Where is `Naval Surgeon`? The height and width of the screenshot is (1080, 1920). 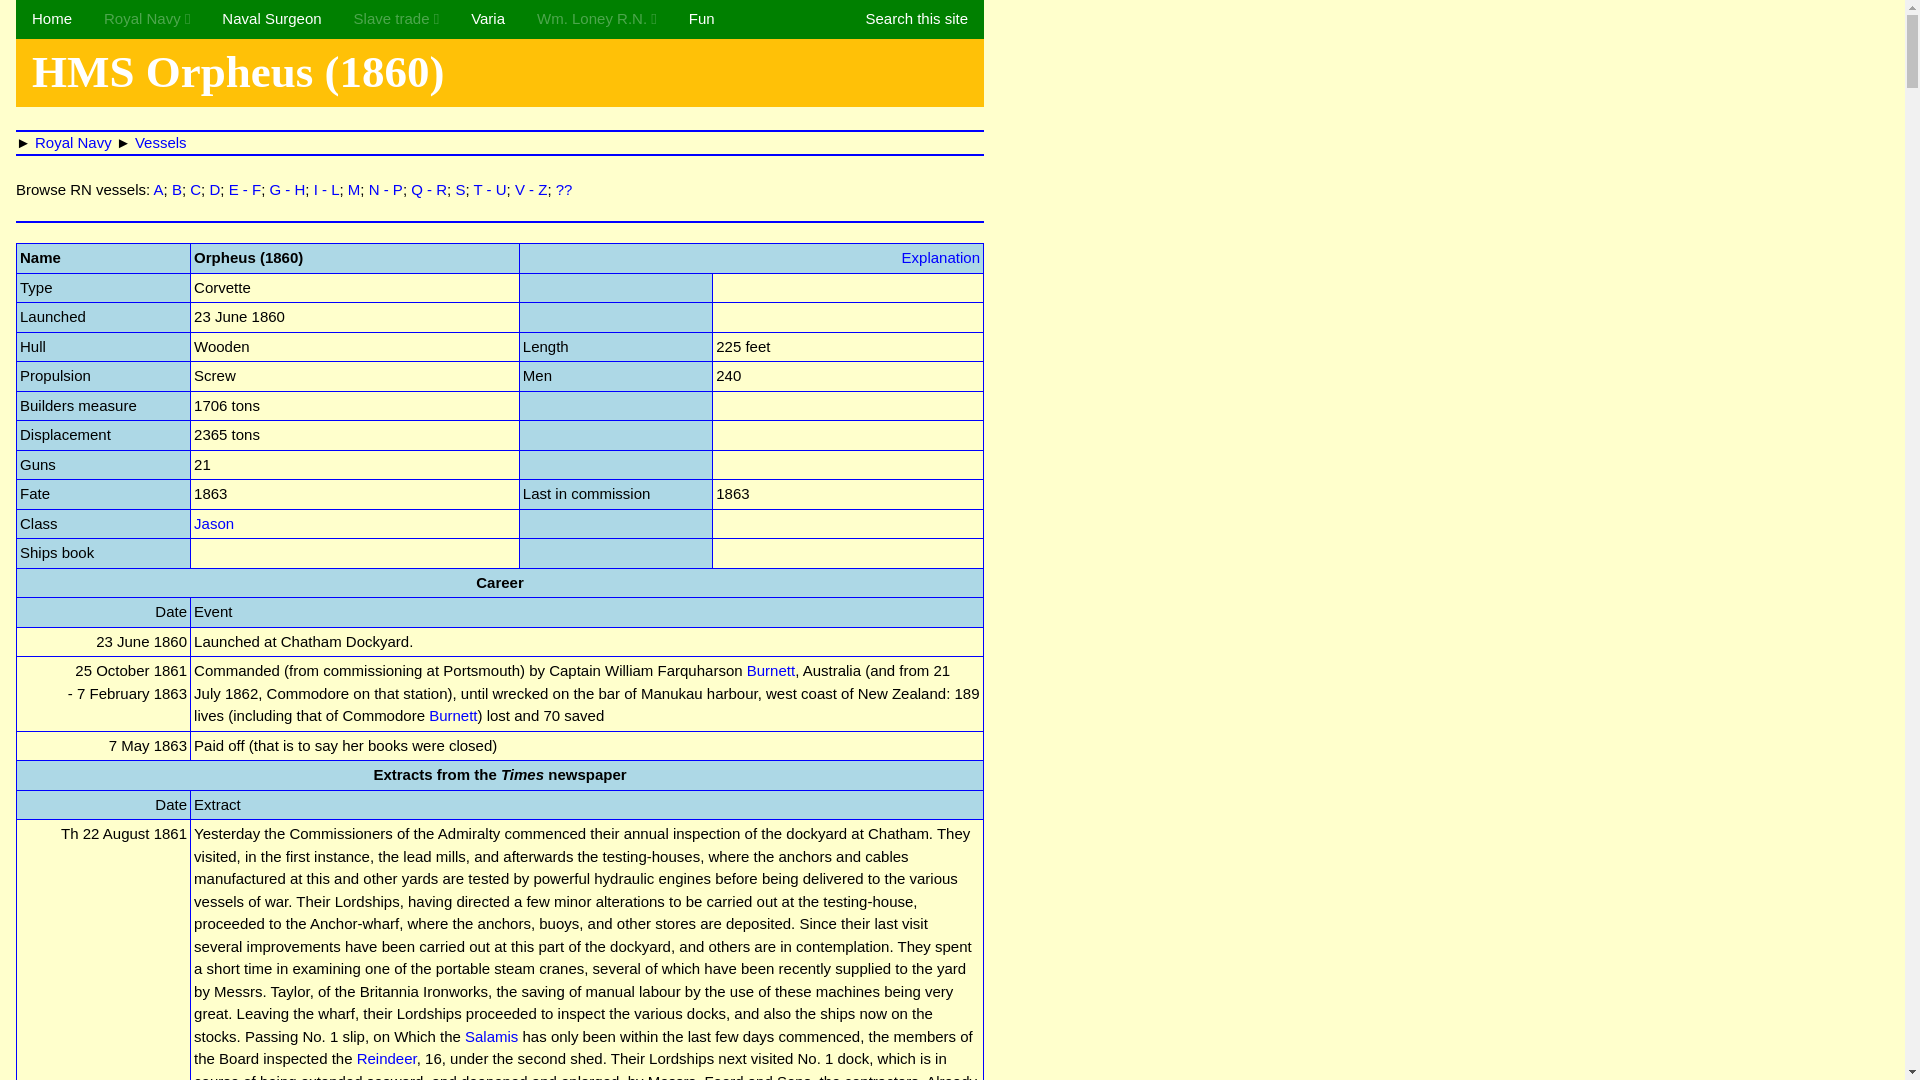 Naval Surgeon is located at coordinates (271, 19).